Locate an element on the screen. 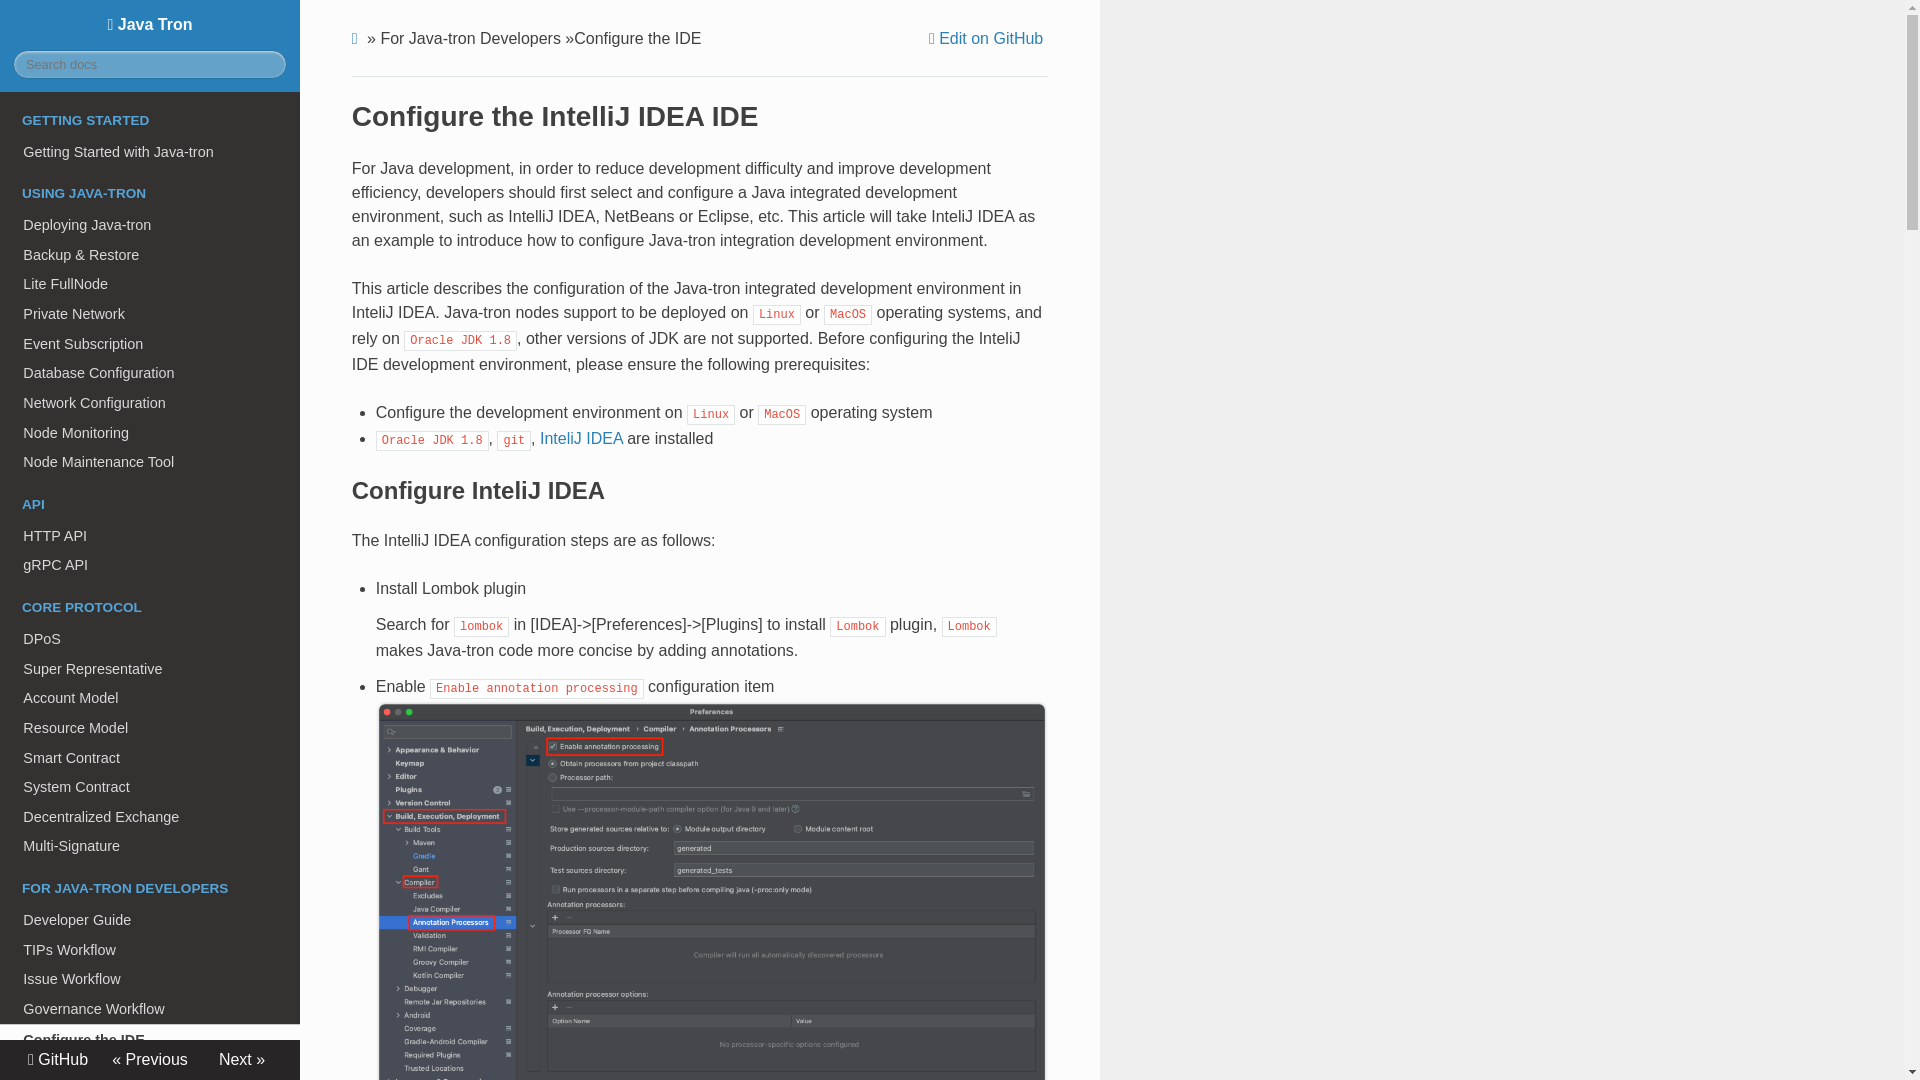  Node Monitoring is located at coordinates (150, 432).